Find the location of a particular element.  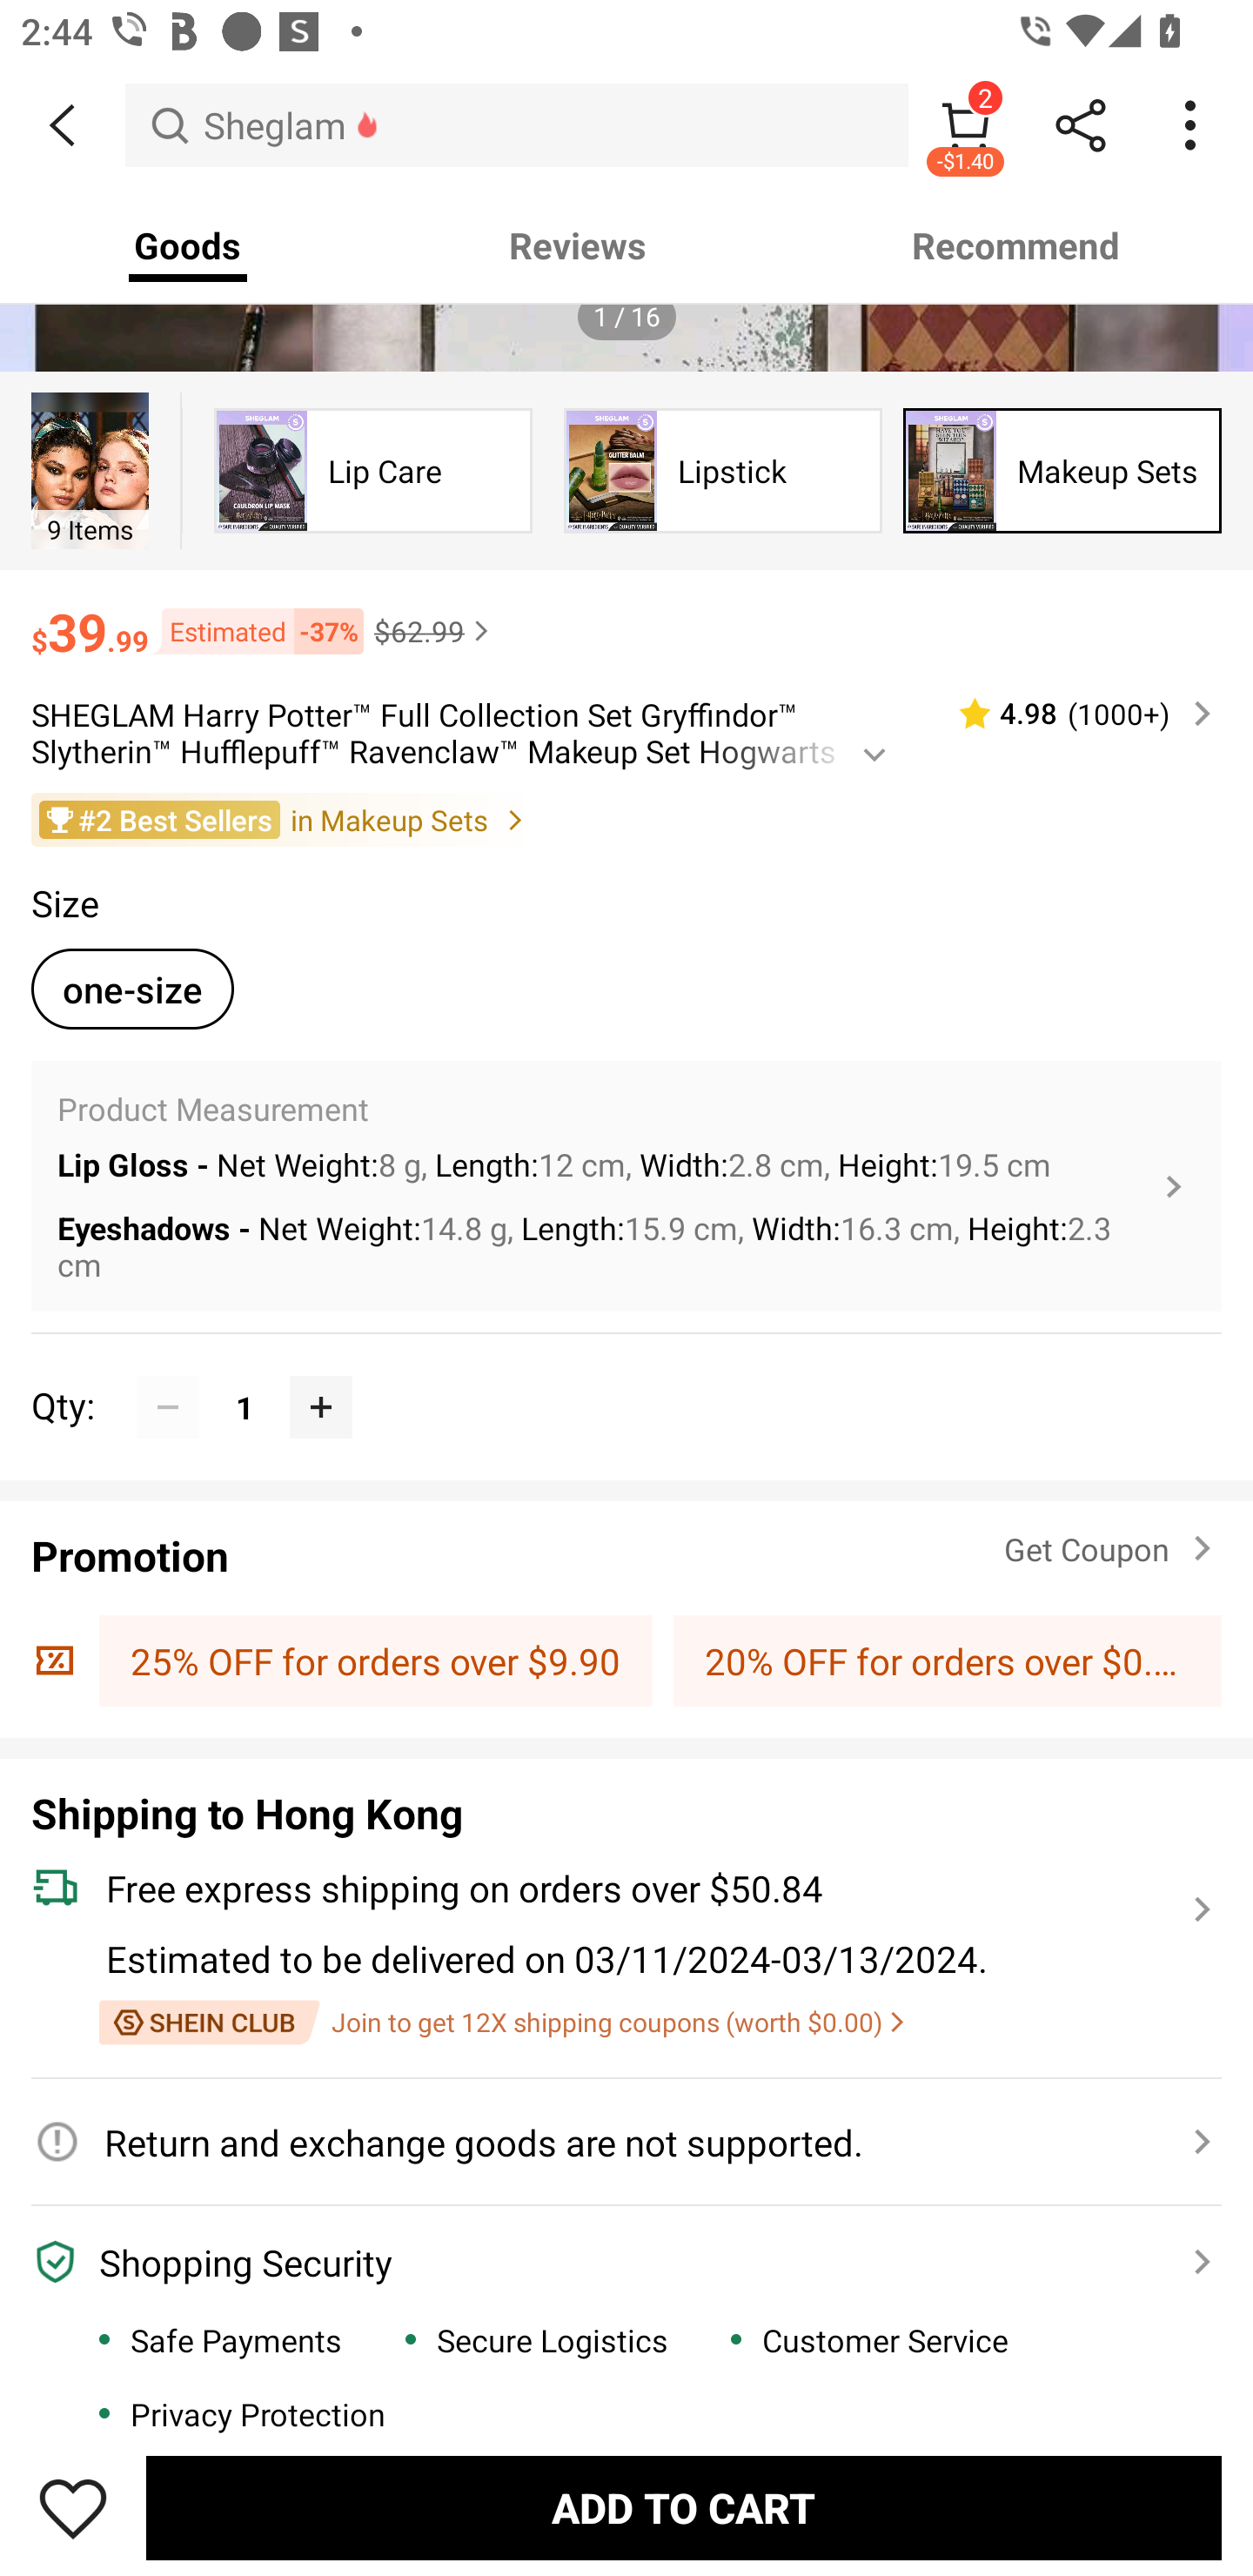

Qty: 1 is located at coordinates (626, 1373).